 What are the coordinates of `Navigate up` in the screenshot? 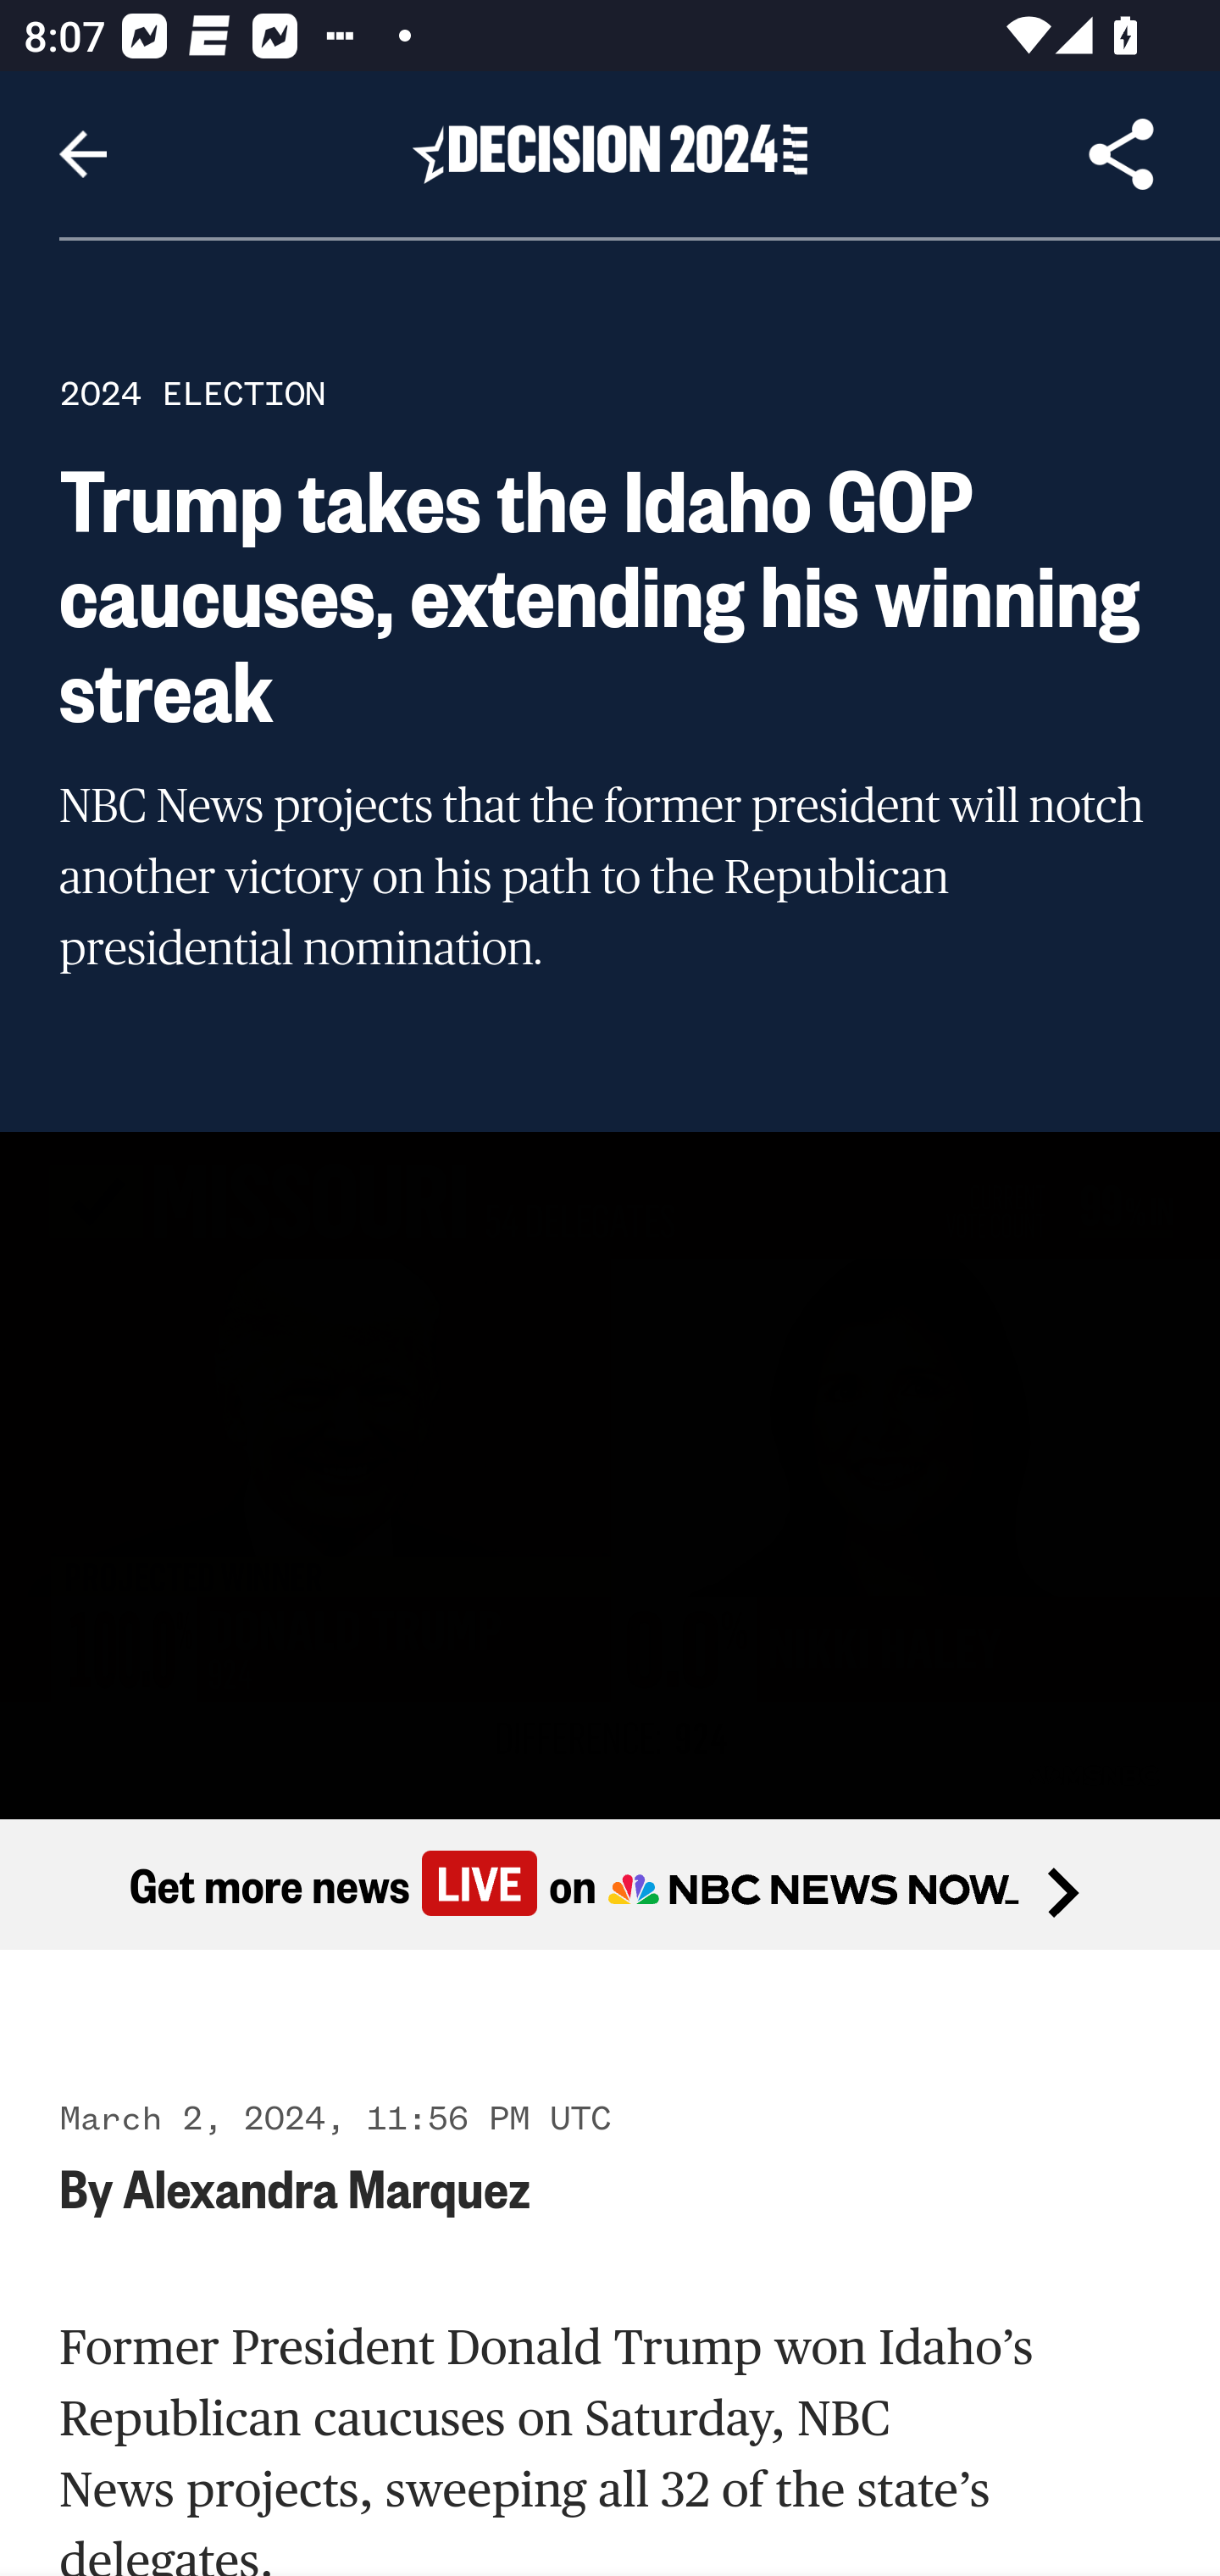 It's located at (83, 154).